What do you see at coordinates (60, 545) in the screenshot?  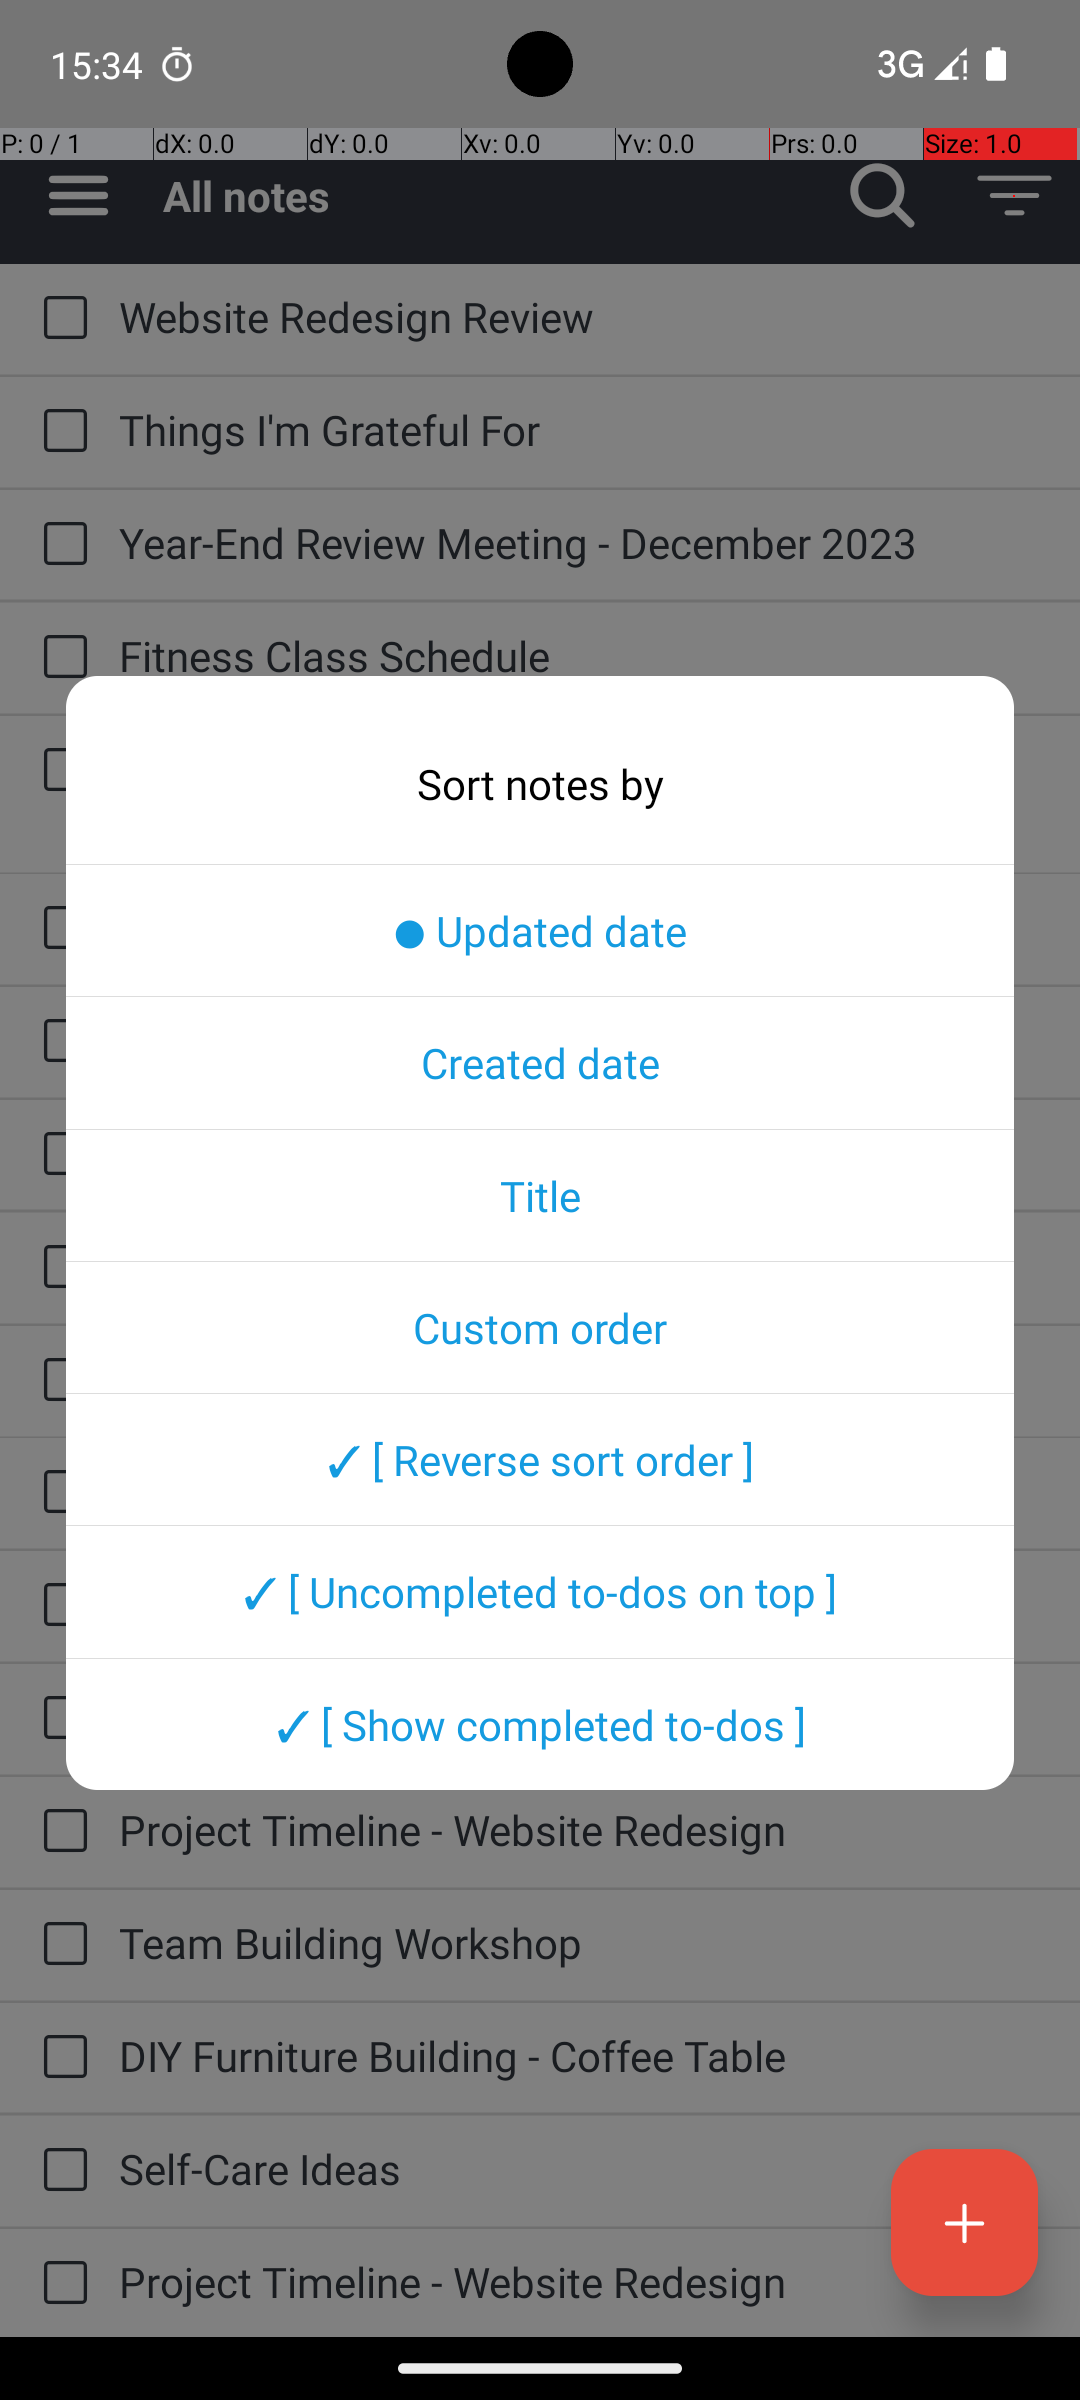 I see `to-do: Year-End Review Meeting - December 2023` at bounding box center [60, 545].